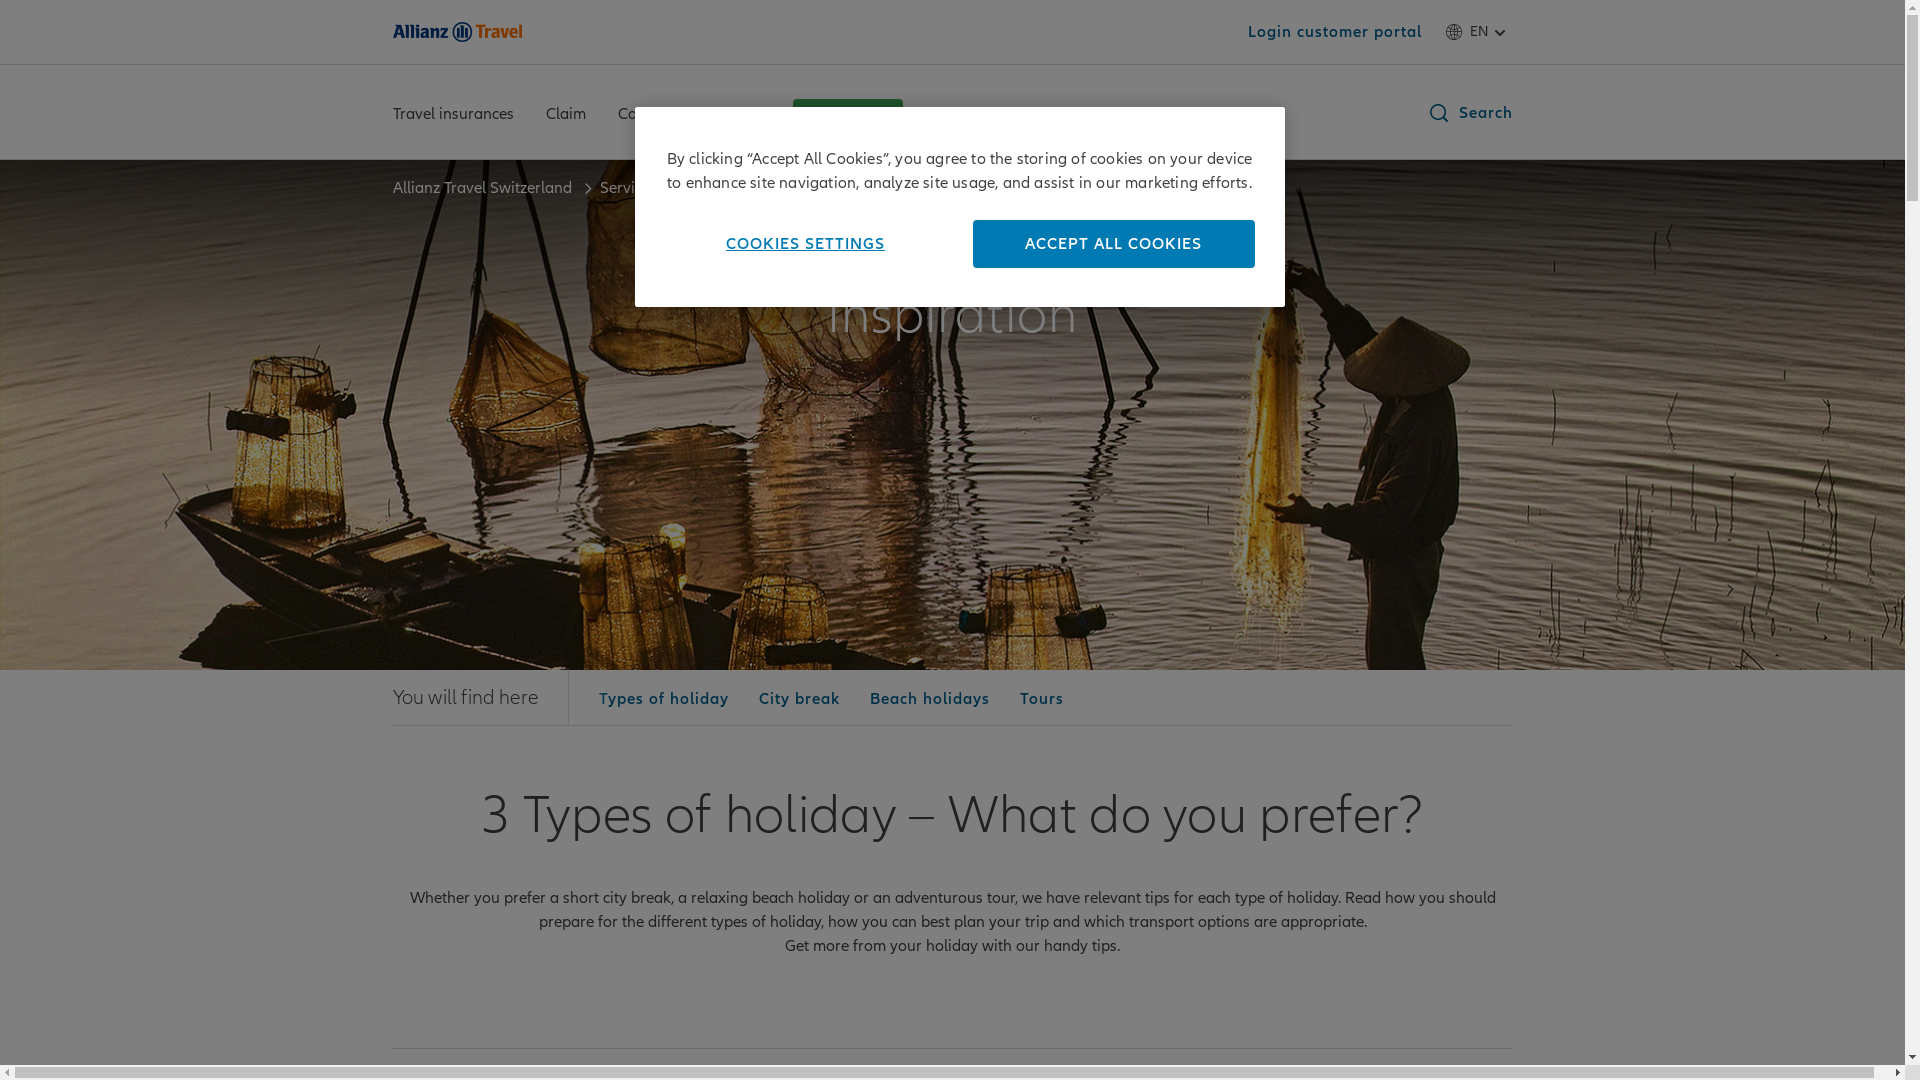 The image size is (1920, 1080). Describe the element at coordinates (847, 115) in the screenshot. I see `Insure now` at that location.